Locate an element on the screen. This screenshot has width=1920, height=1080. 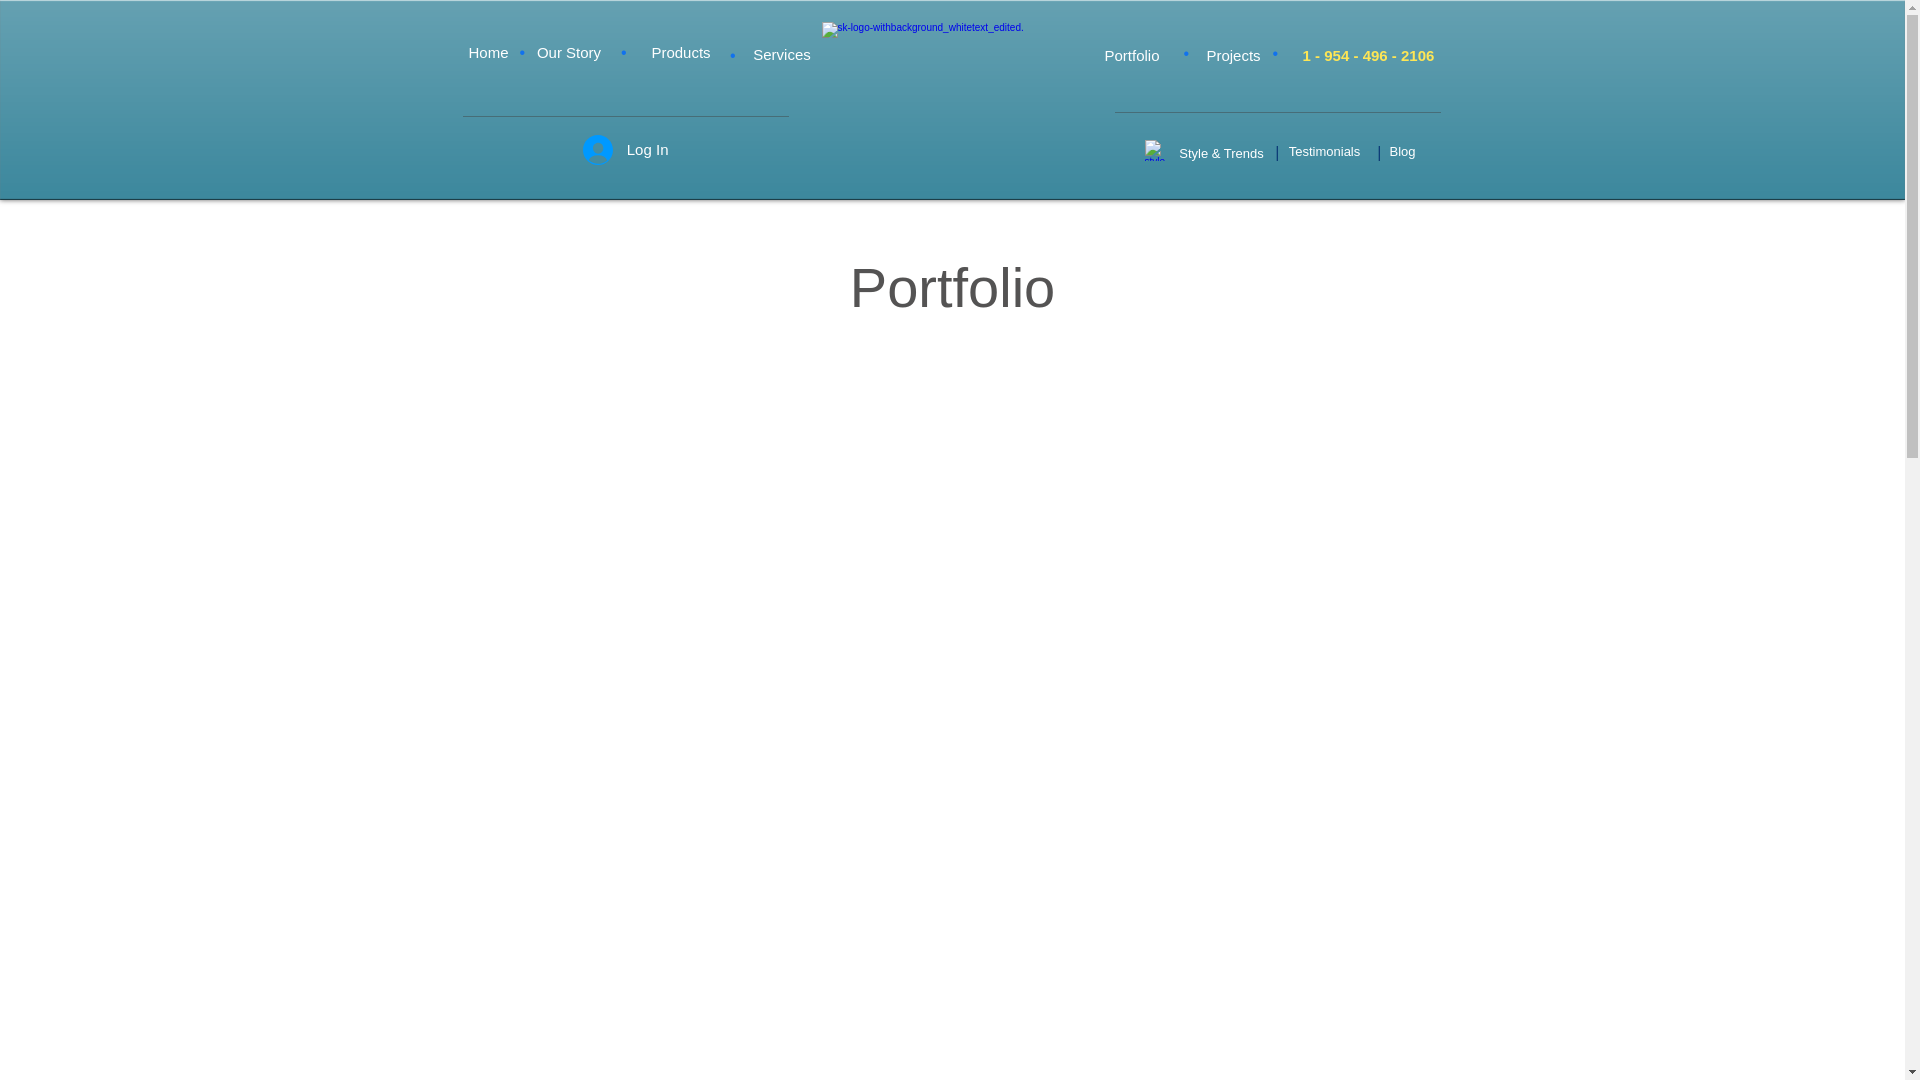
Portfolio is located at coordinates (1132, 54).